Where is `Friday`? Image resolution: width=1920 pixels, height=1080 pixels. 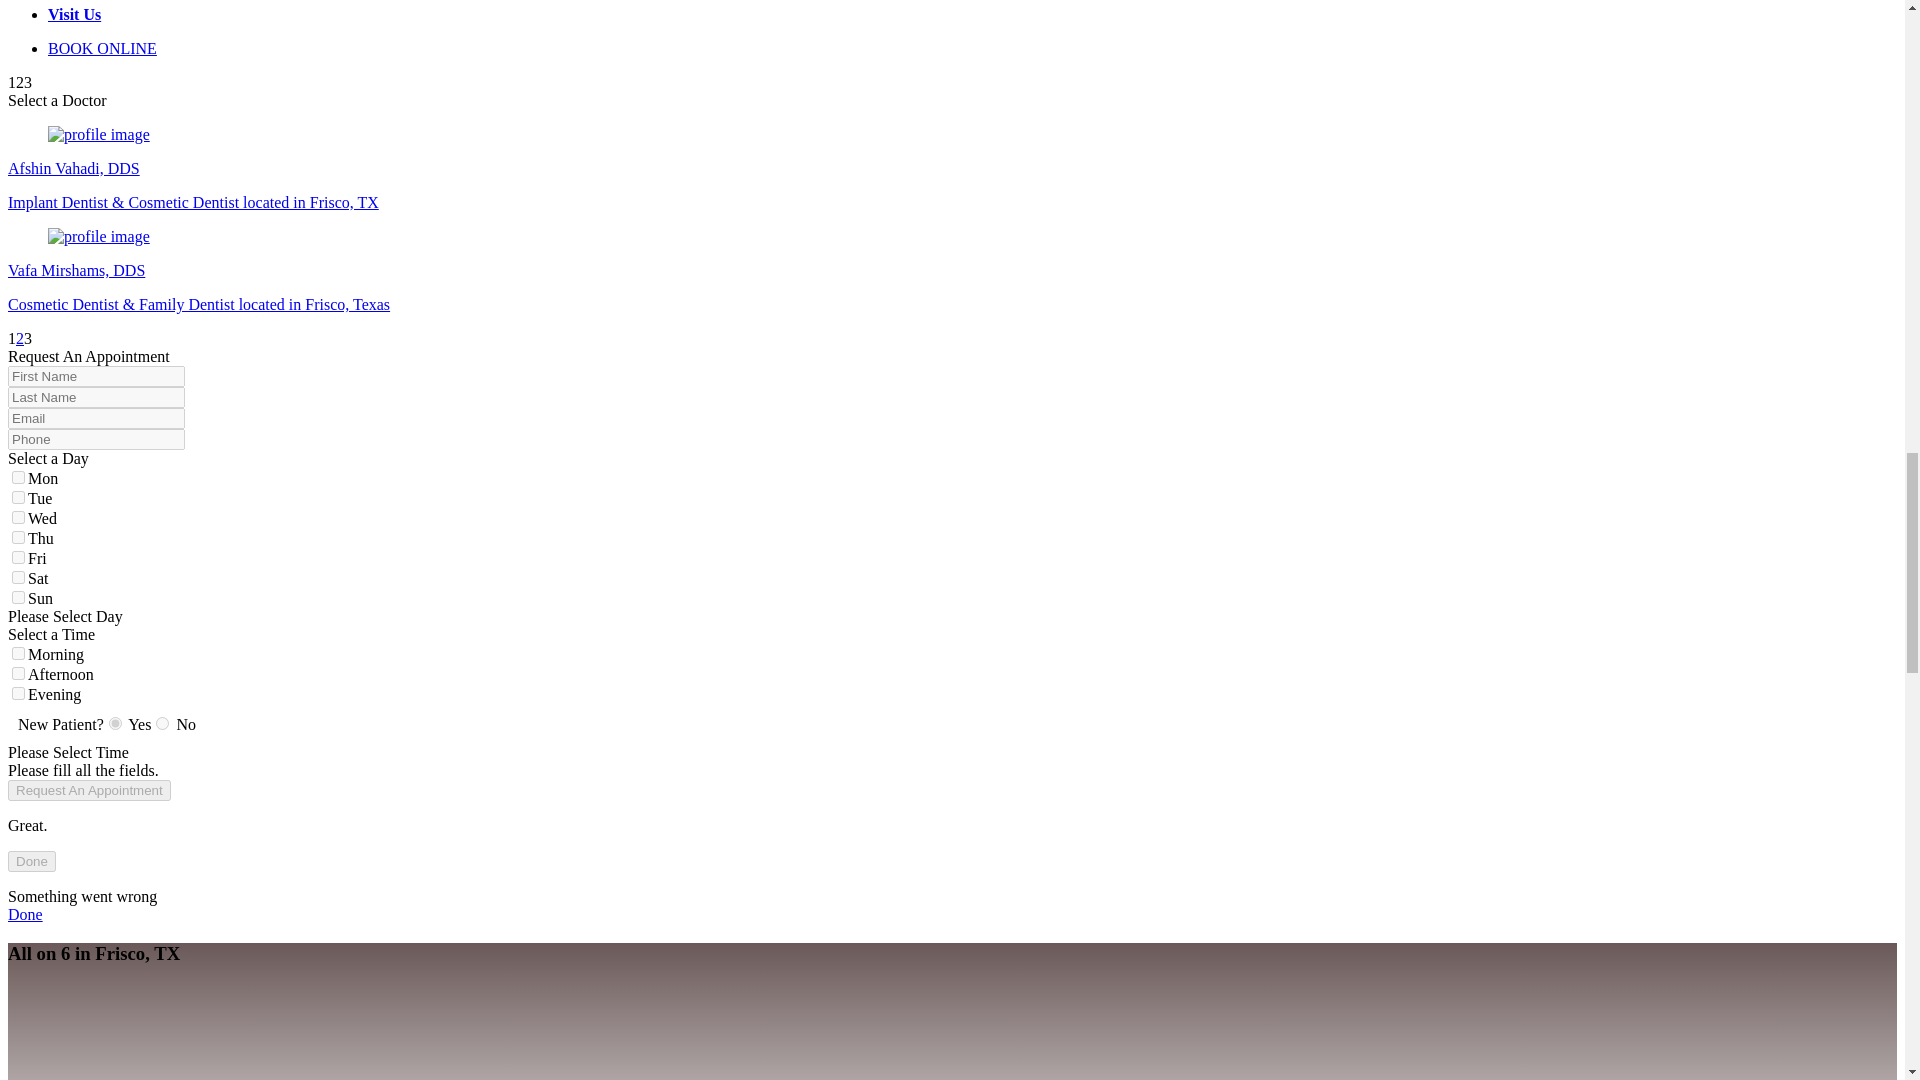 Friday is located at coordinates (18, 556).